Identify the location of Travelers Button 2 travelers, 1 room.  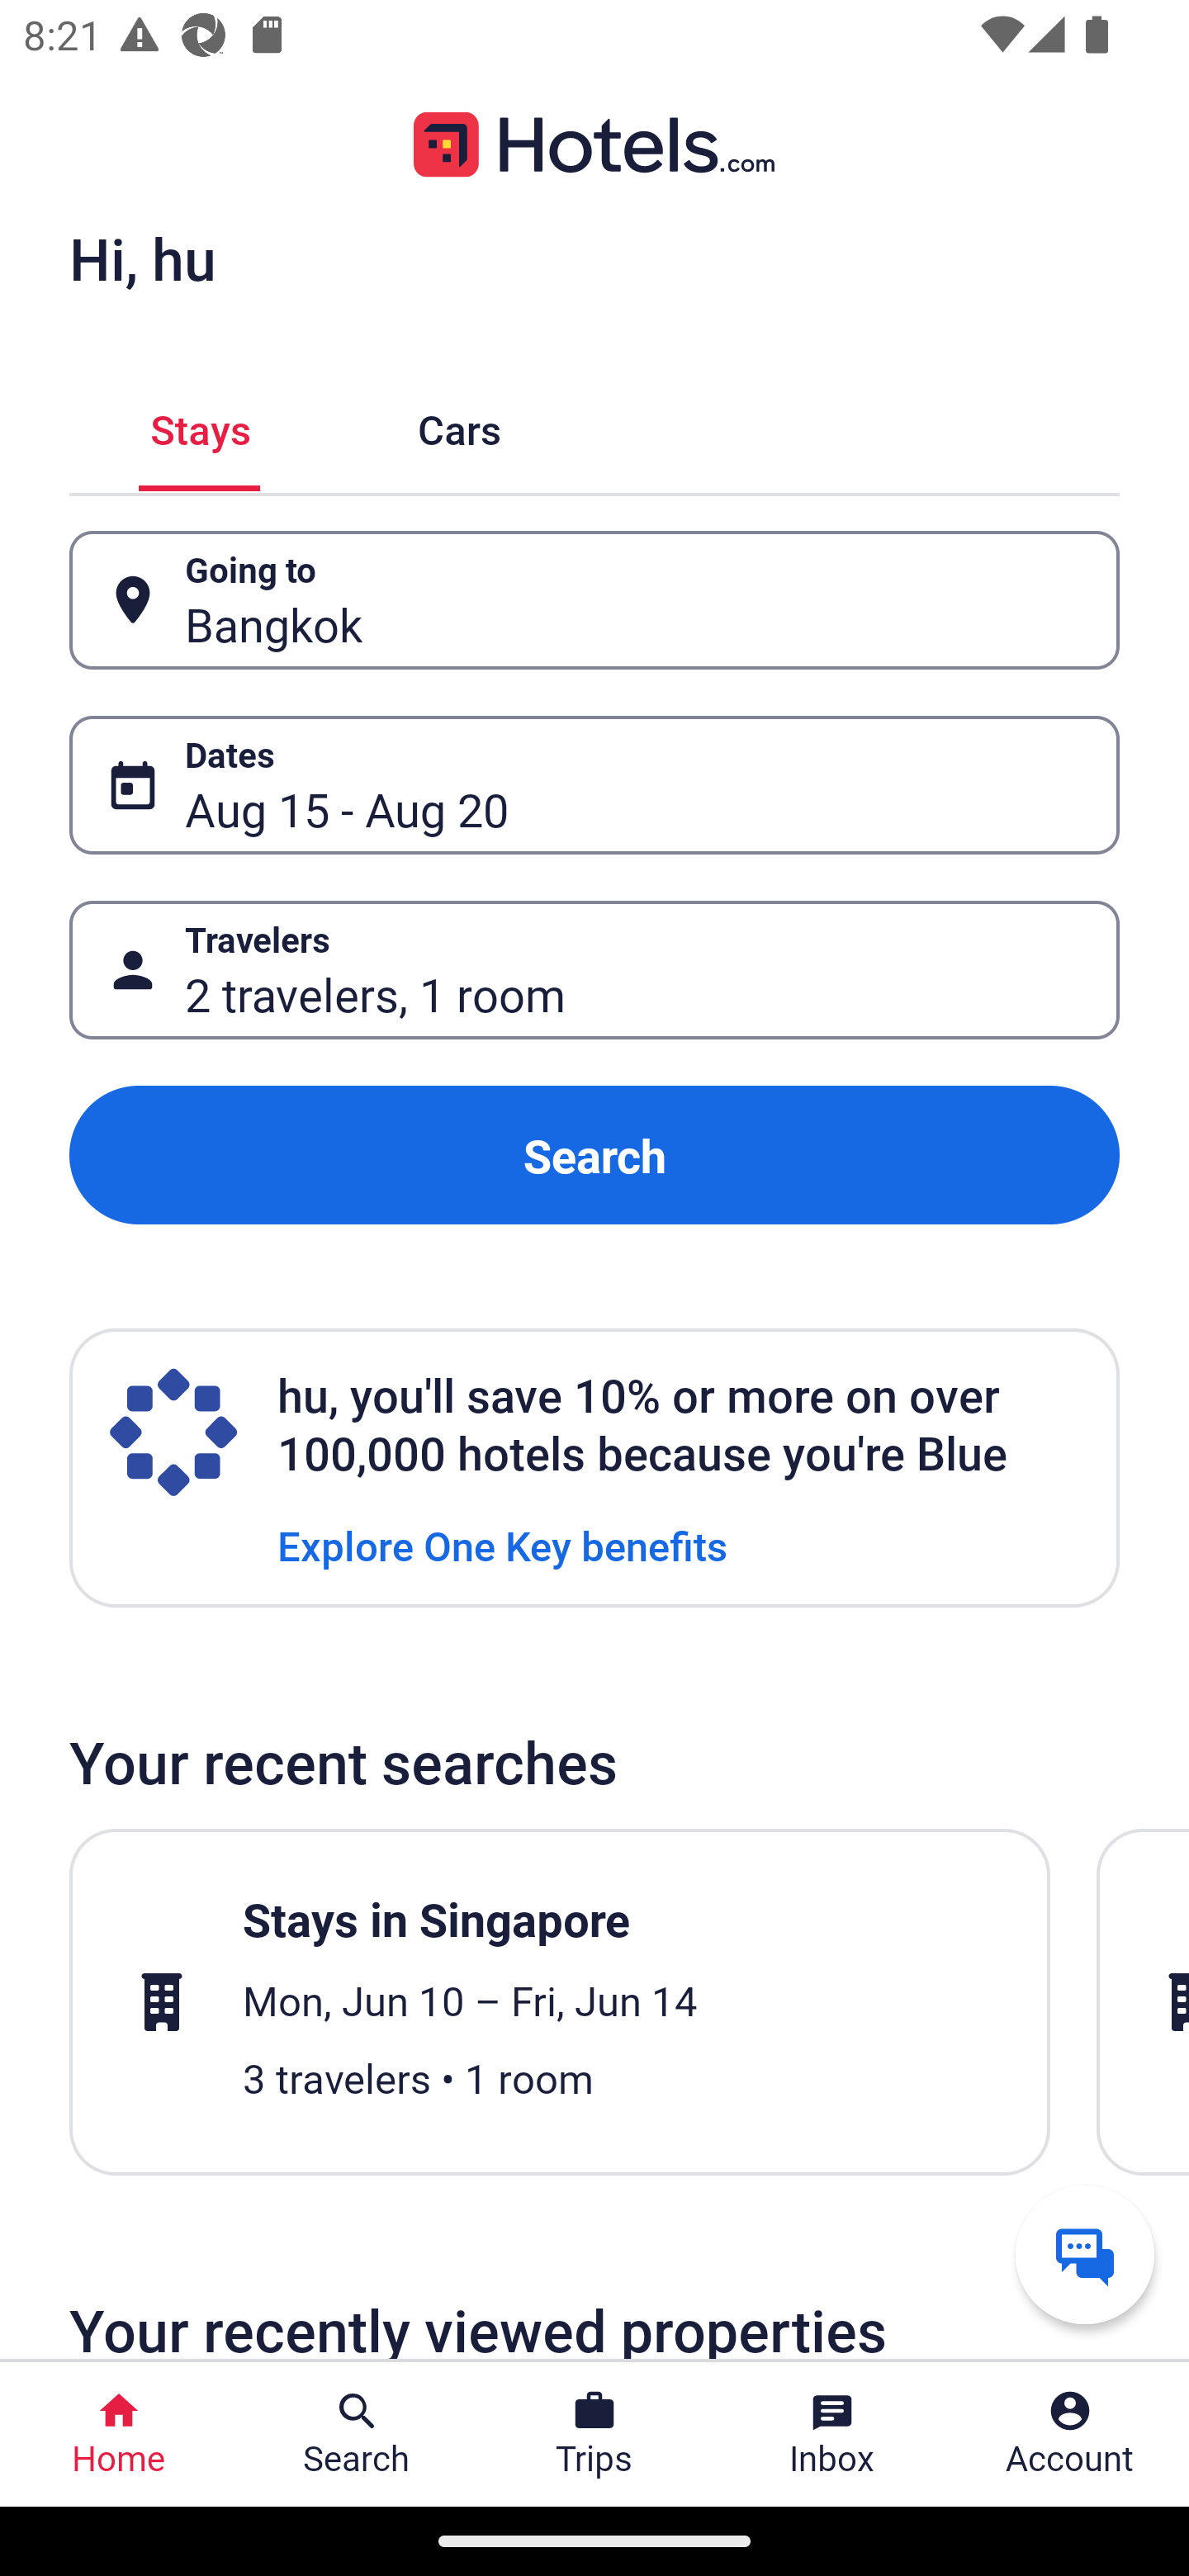
(594, 971).